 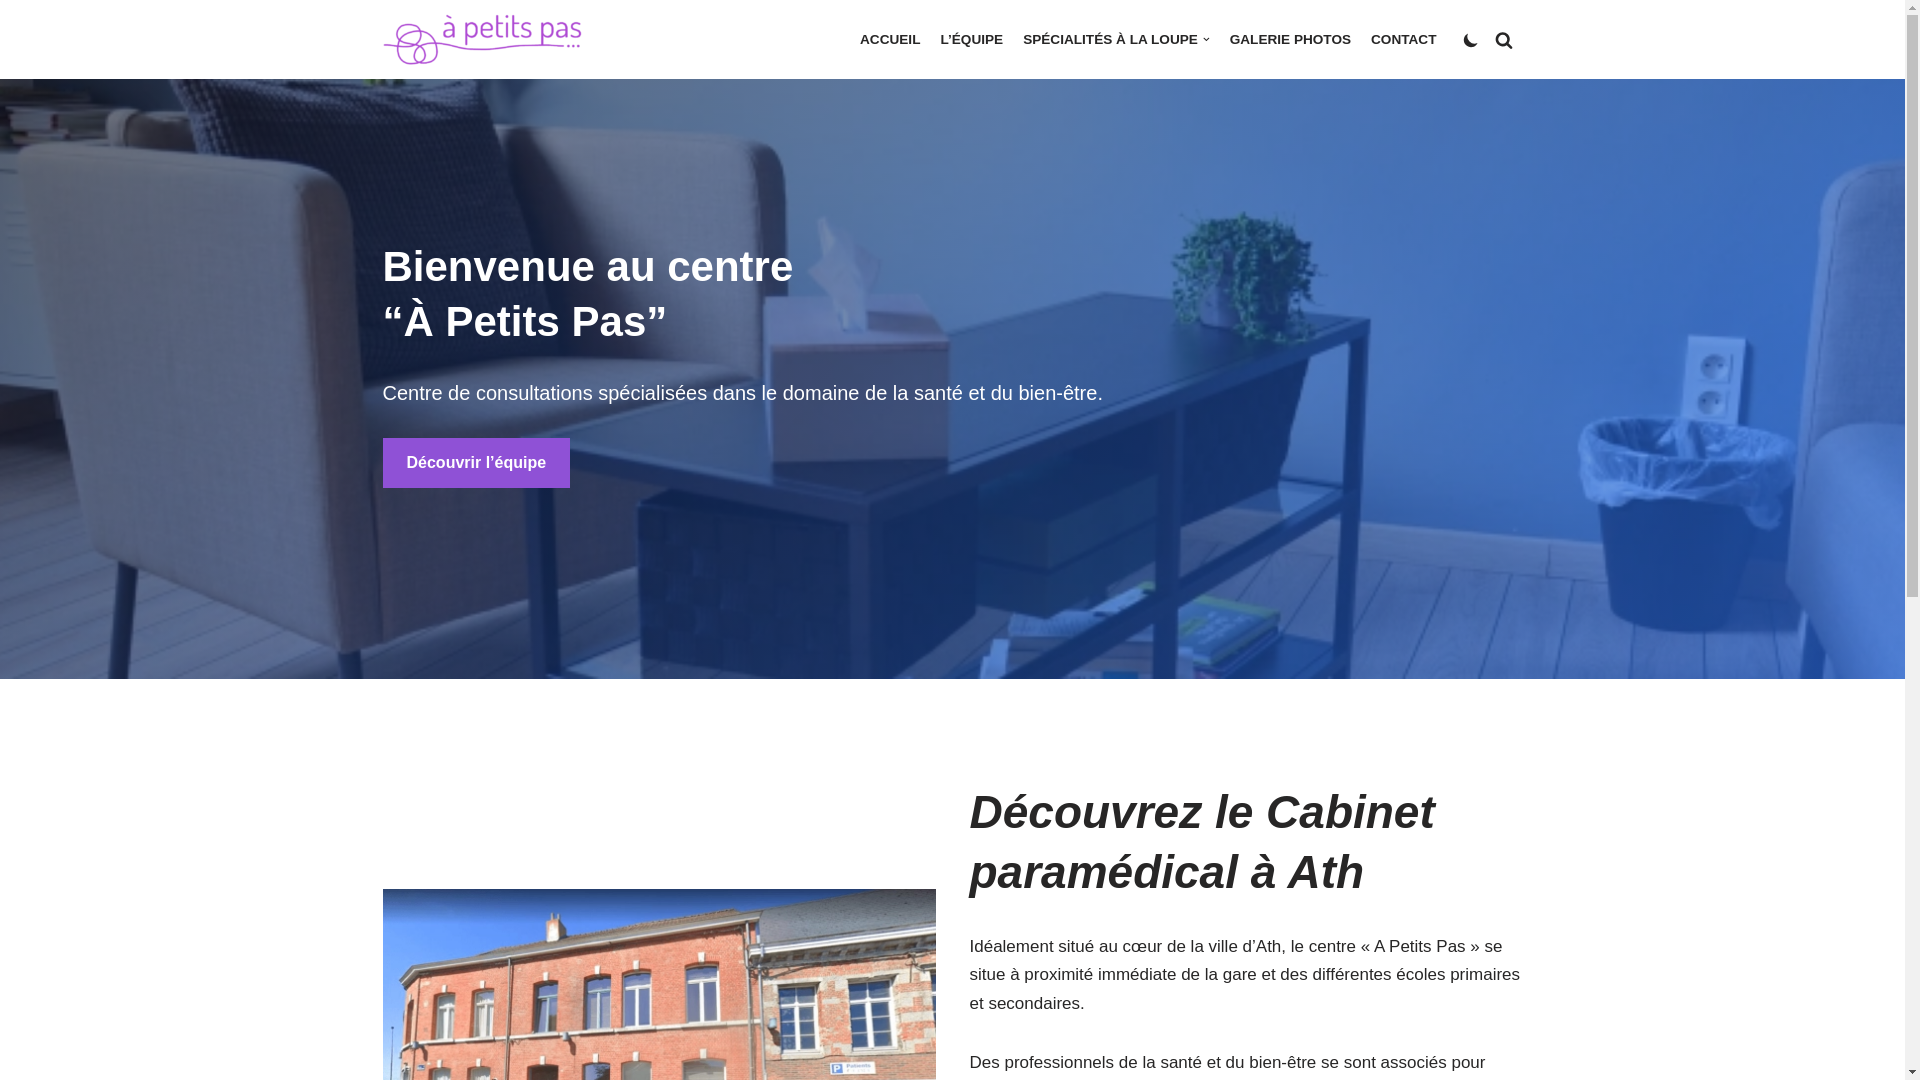 I want to click on ACCUEIL, so click(x=890, y=40).